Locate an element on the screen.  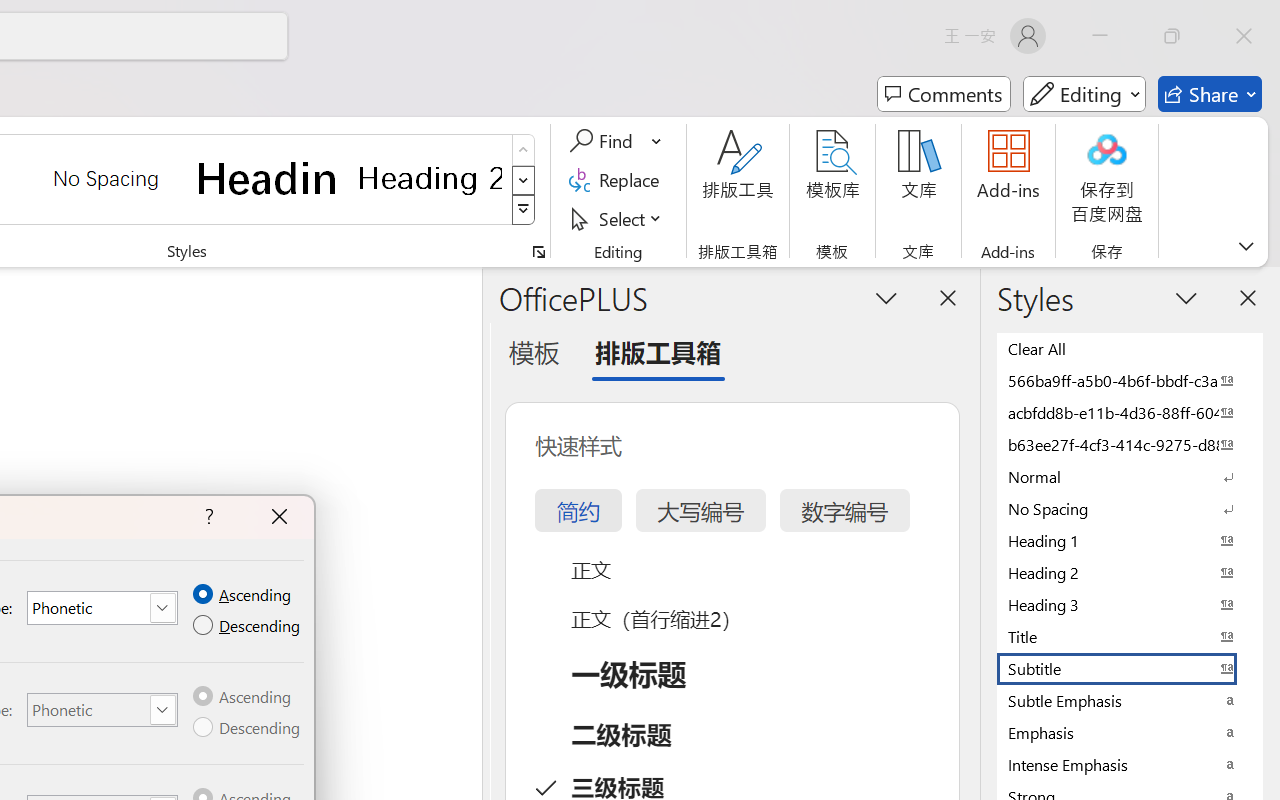
Task Pane Options is located at coordinates (886, 297).